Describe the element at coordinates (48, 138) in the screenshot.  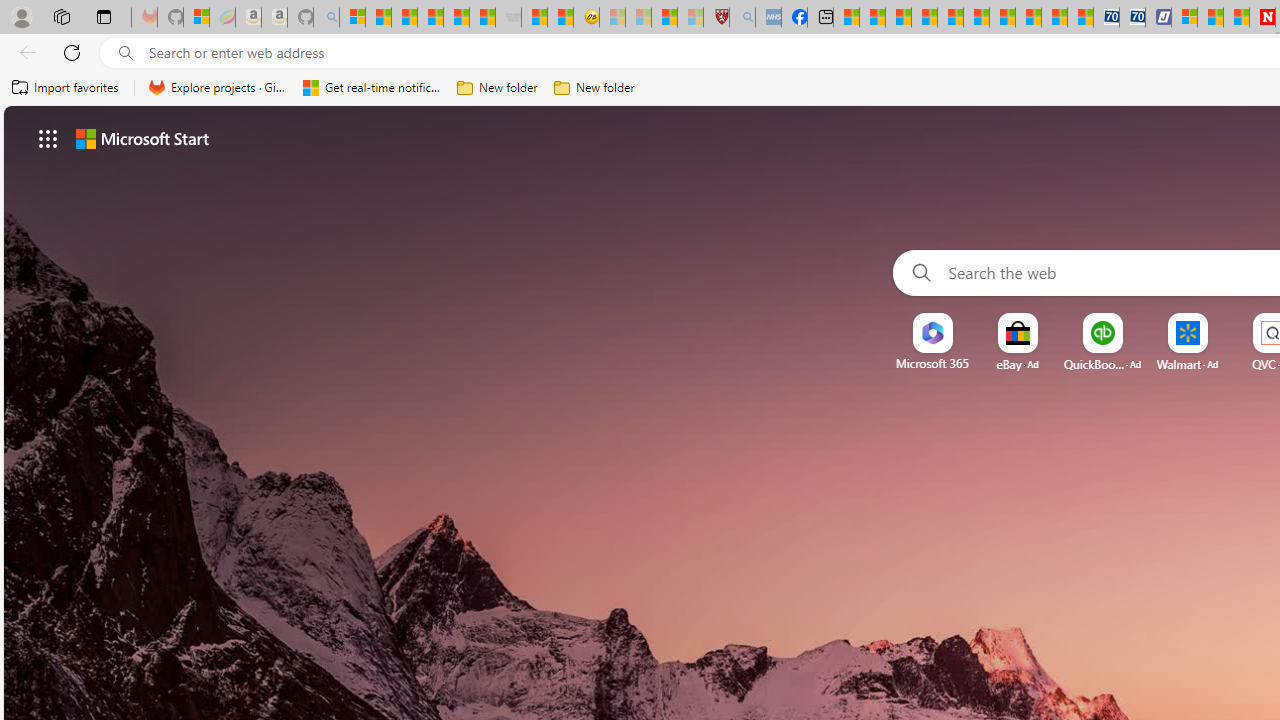
I see `App launcher` at that location.